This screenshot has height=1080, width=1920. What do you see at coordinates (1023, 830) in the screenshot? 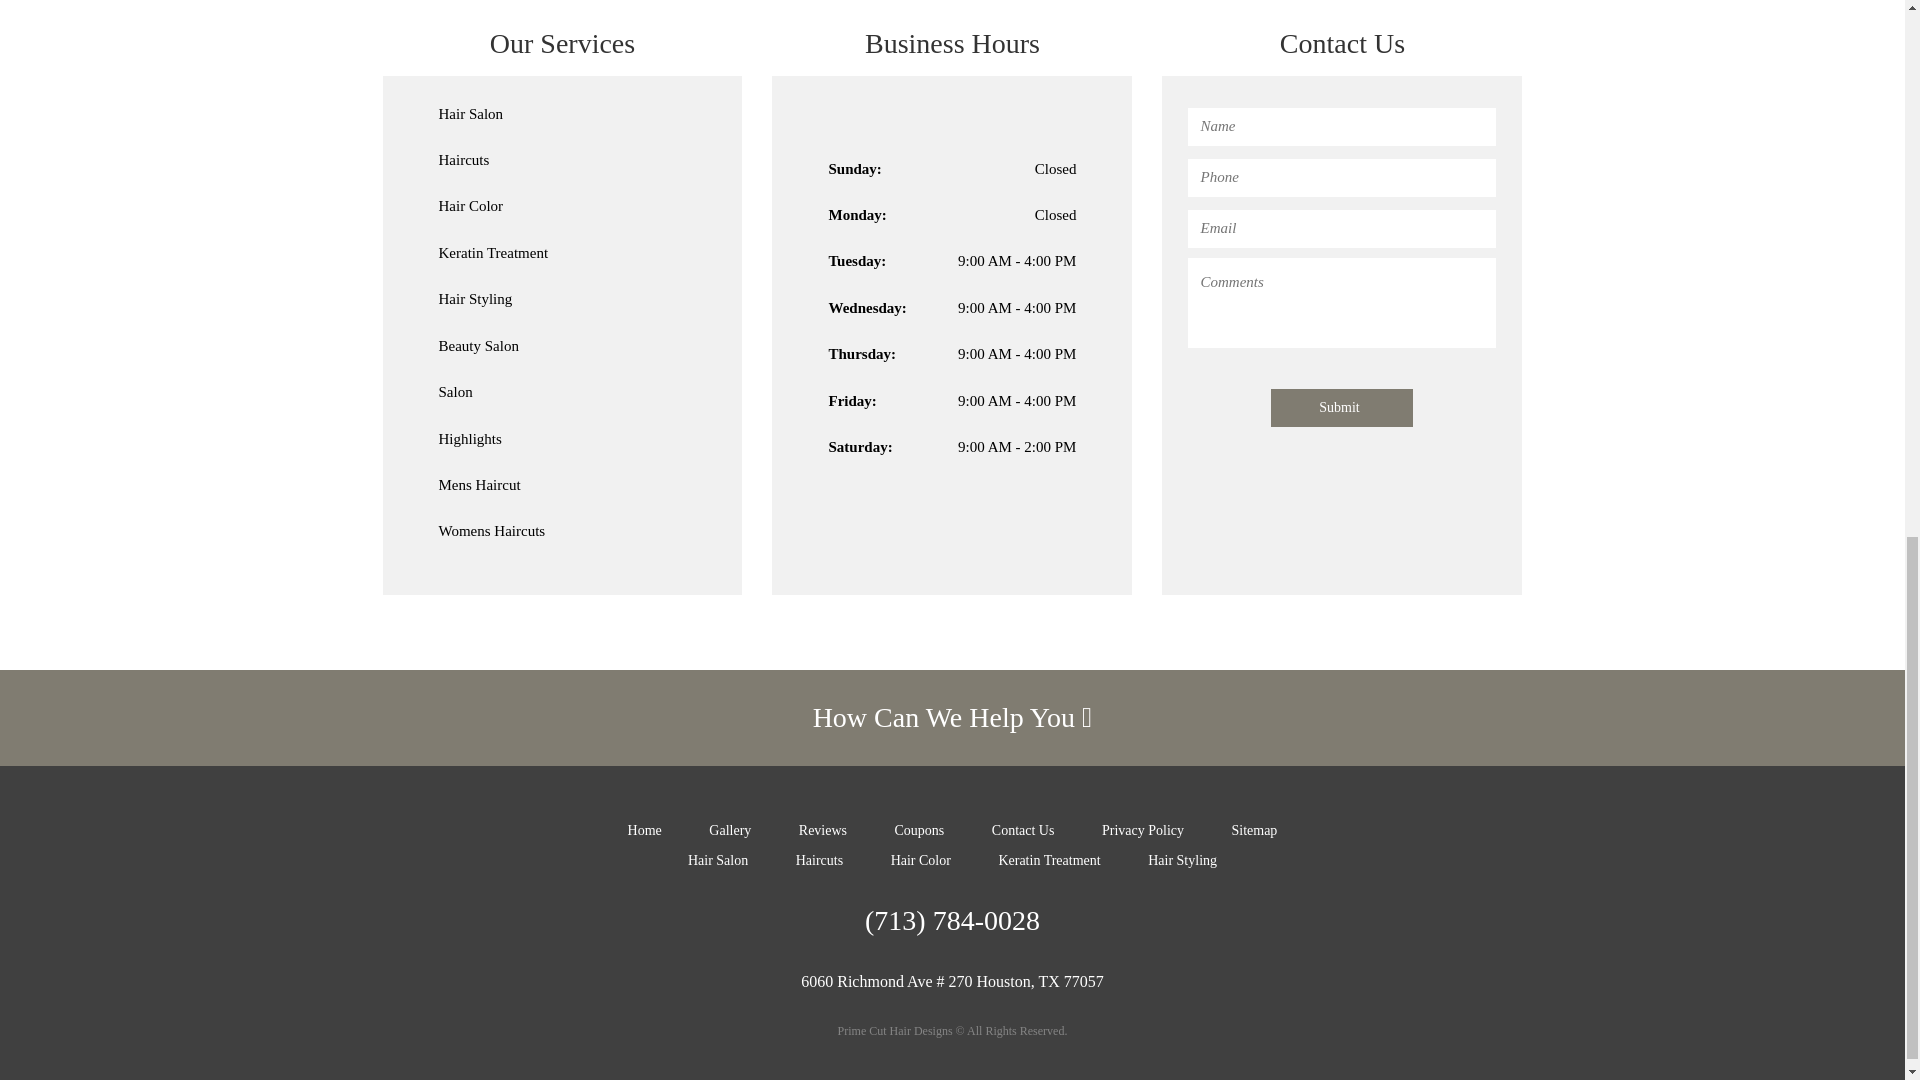
I see `Contact Us` at bounding box center [1023, 830].